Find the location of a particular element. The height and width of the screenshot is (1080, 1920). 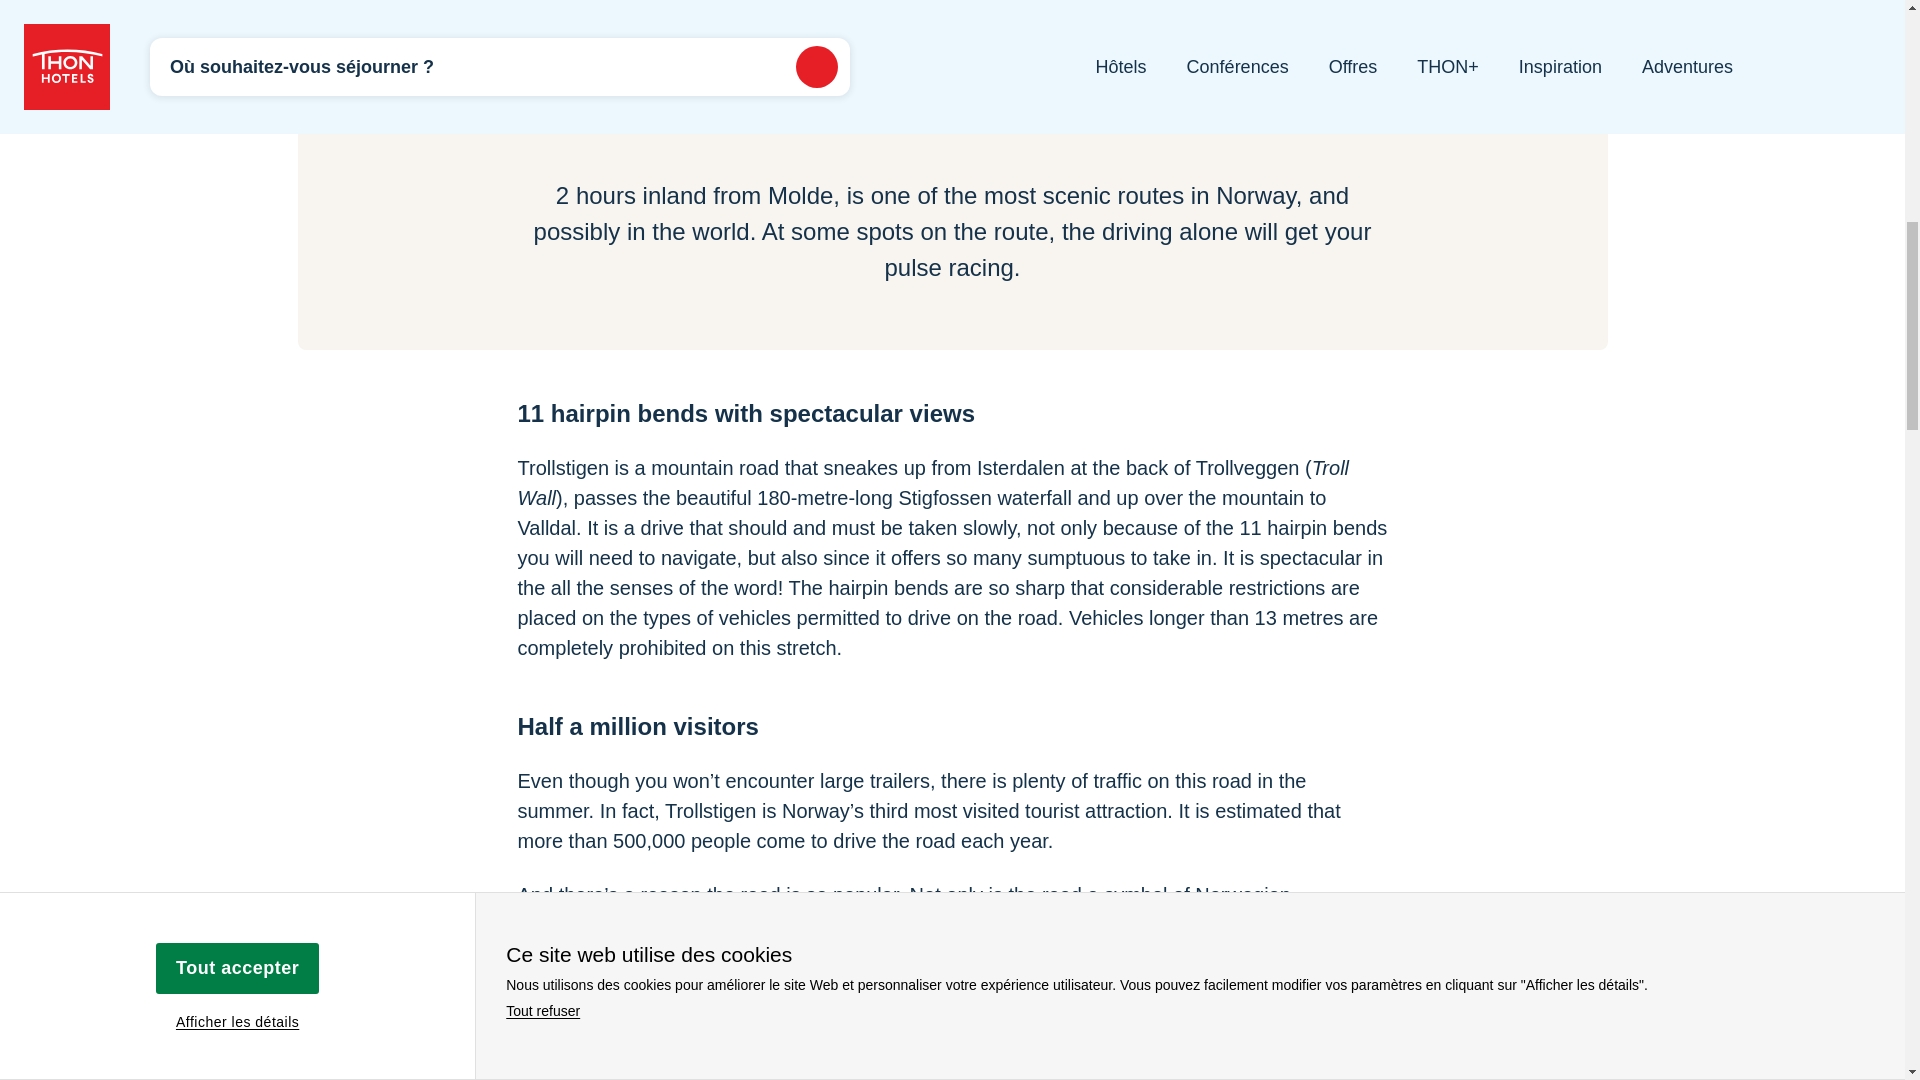

15 minutes is located at coordinates (1298, 237).